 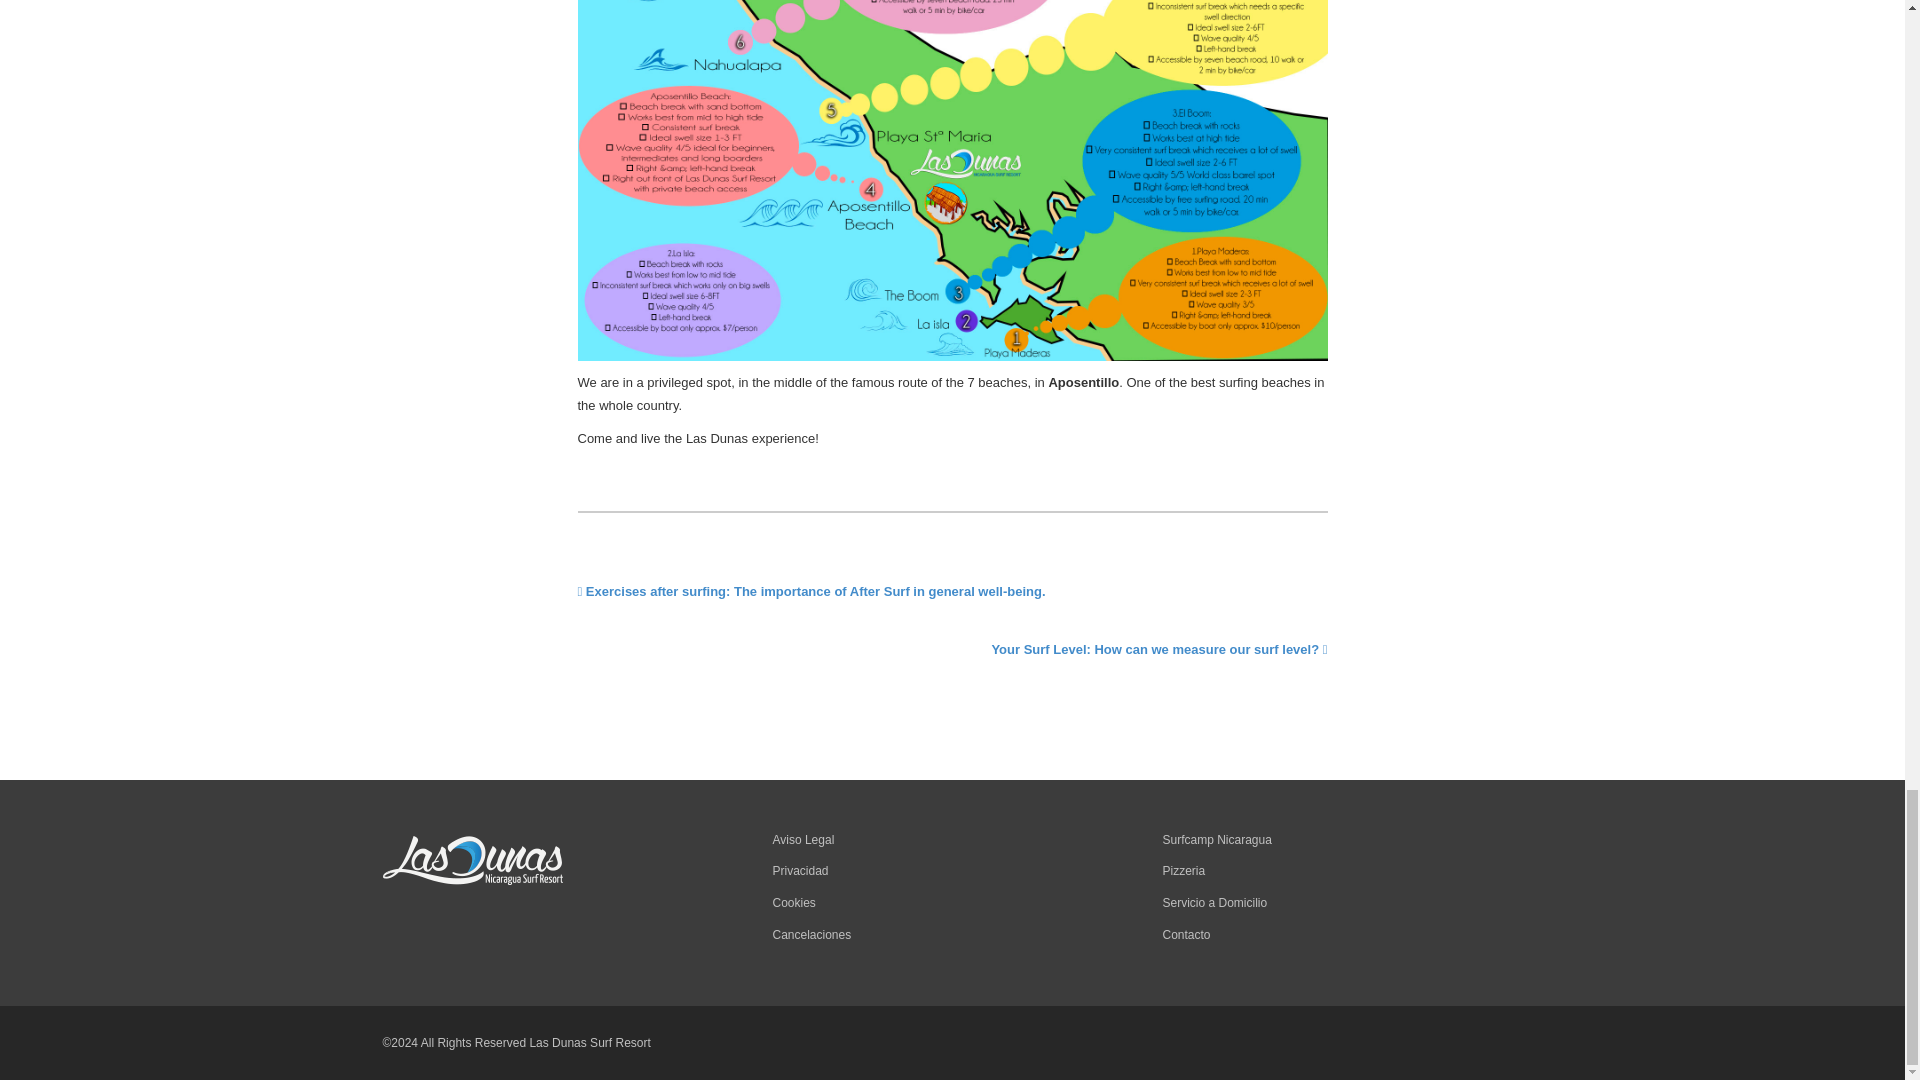 What do you see at coordinates (1183, 871) in the screenshot?
I see `Pizzeria` at bounding box center [1183, 871].